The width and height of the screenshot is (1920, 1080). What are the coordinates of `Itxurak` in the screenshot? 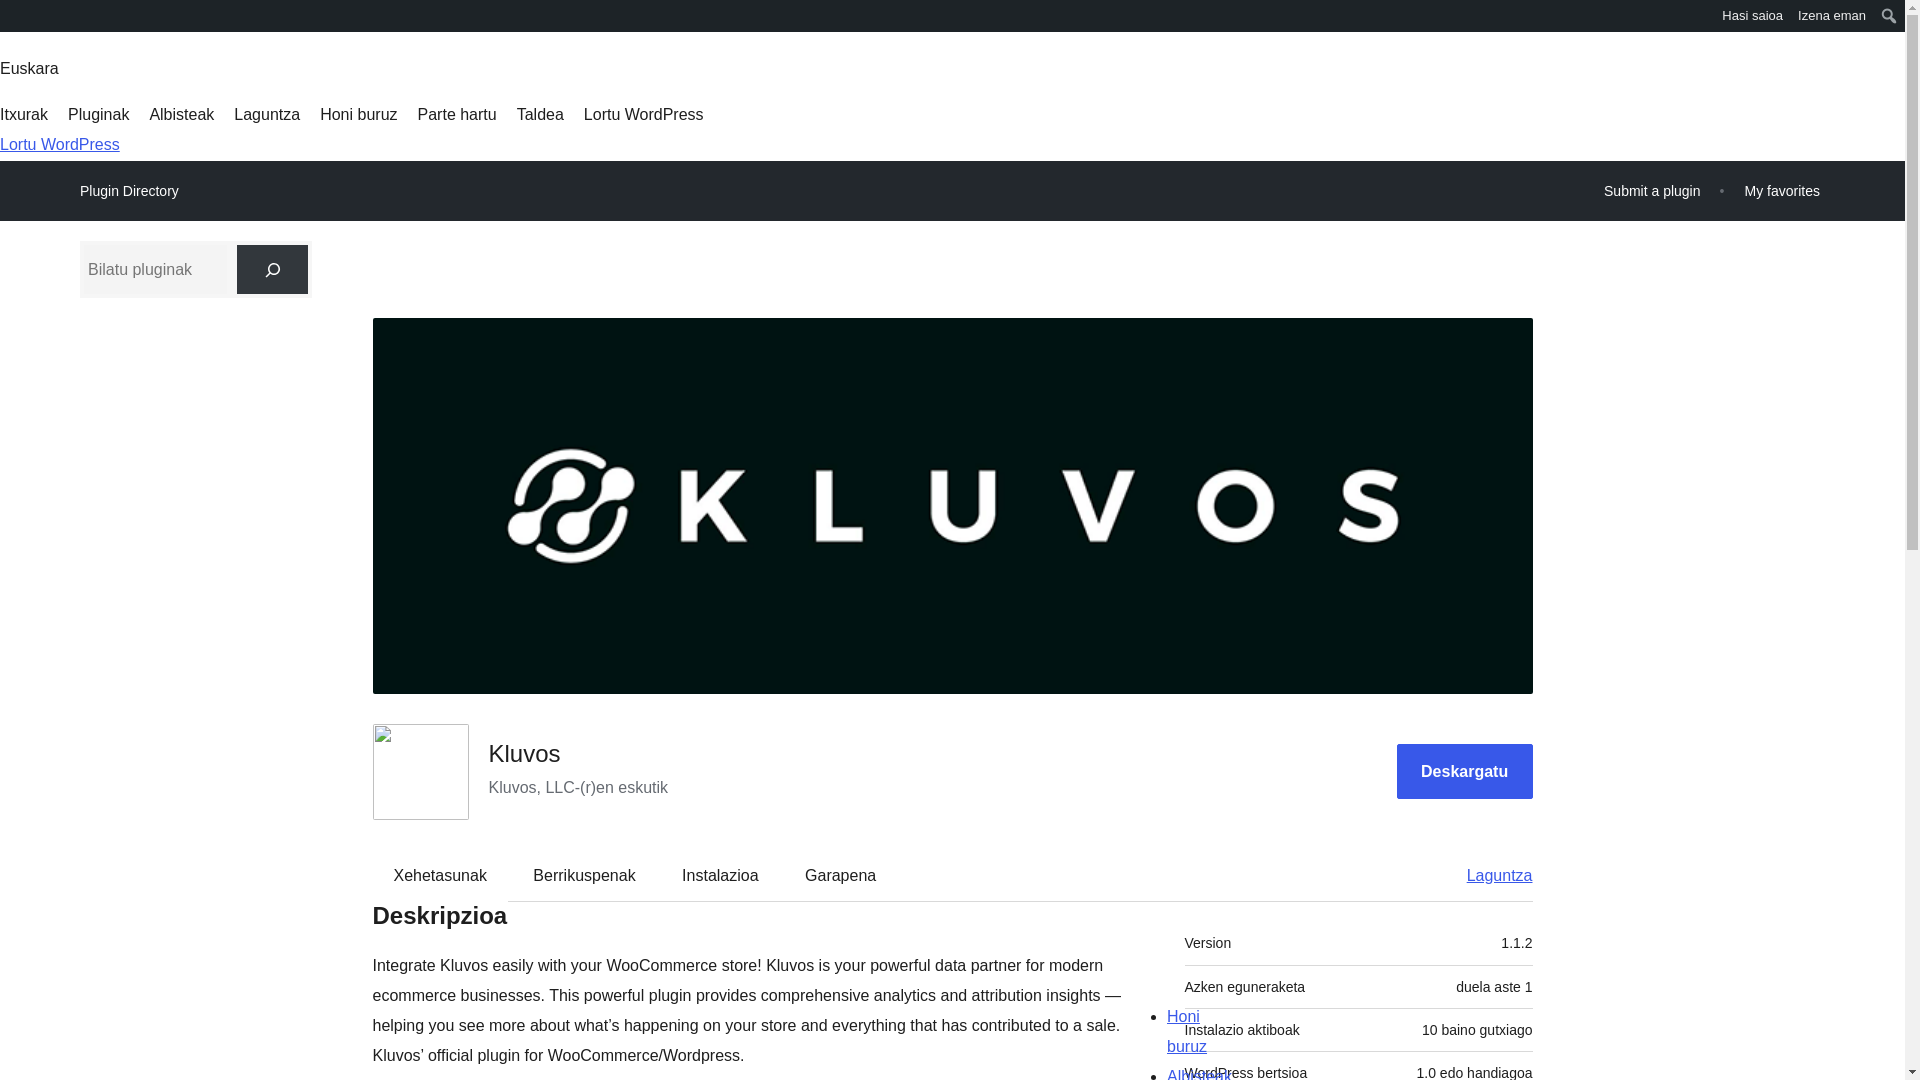 It's located at (24, 114).